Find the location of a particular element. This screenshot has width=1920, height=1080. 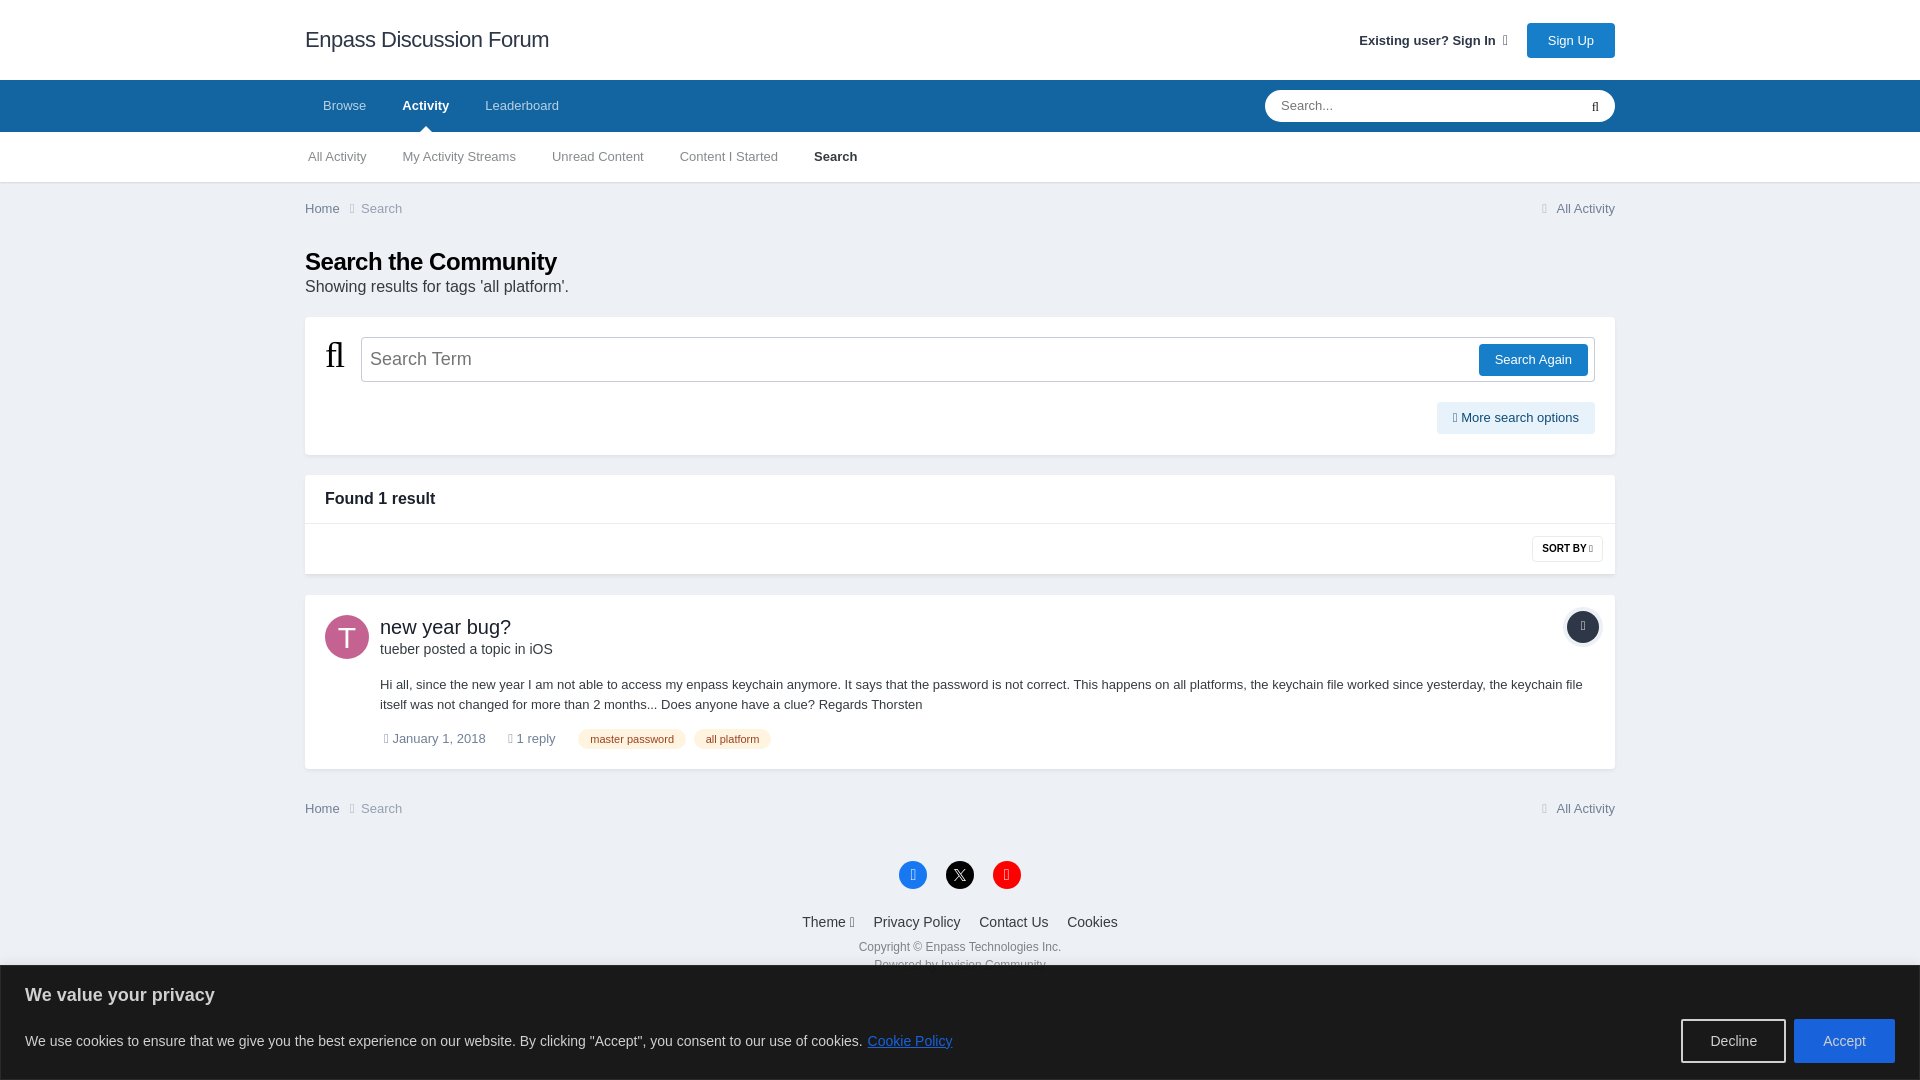

Enpass Discussion Forum is located at coordinates (427, 40).